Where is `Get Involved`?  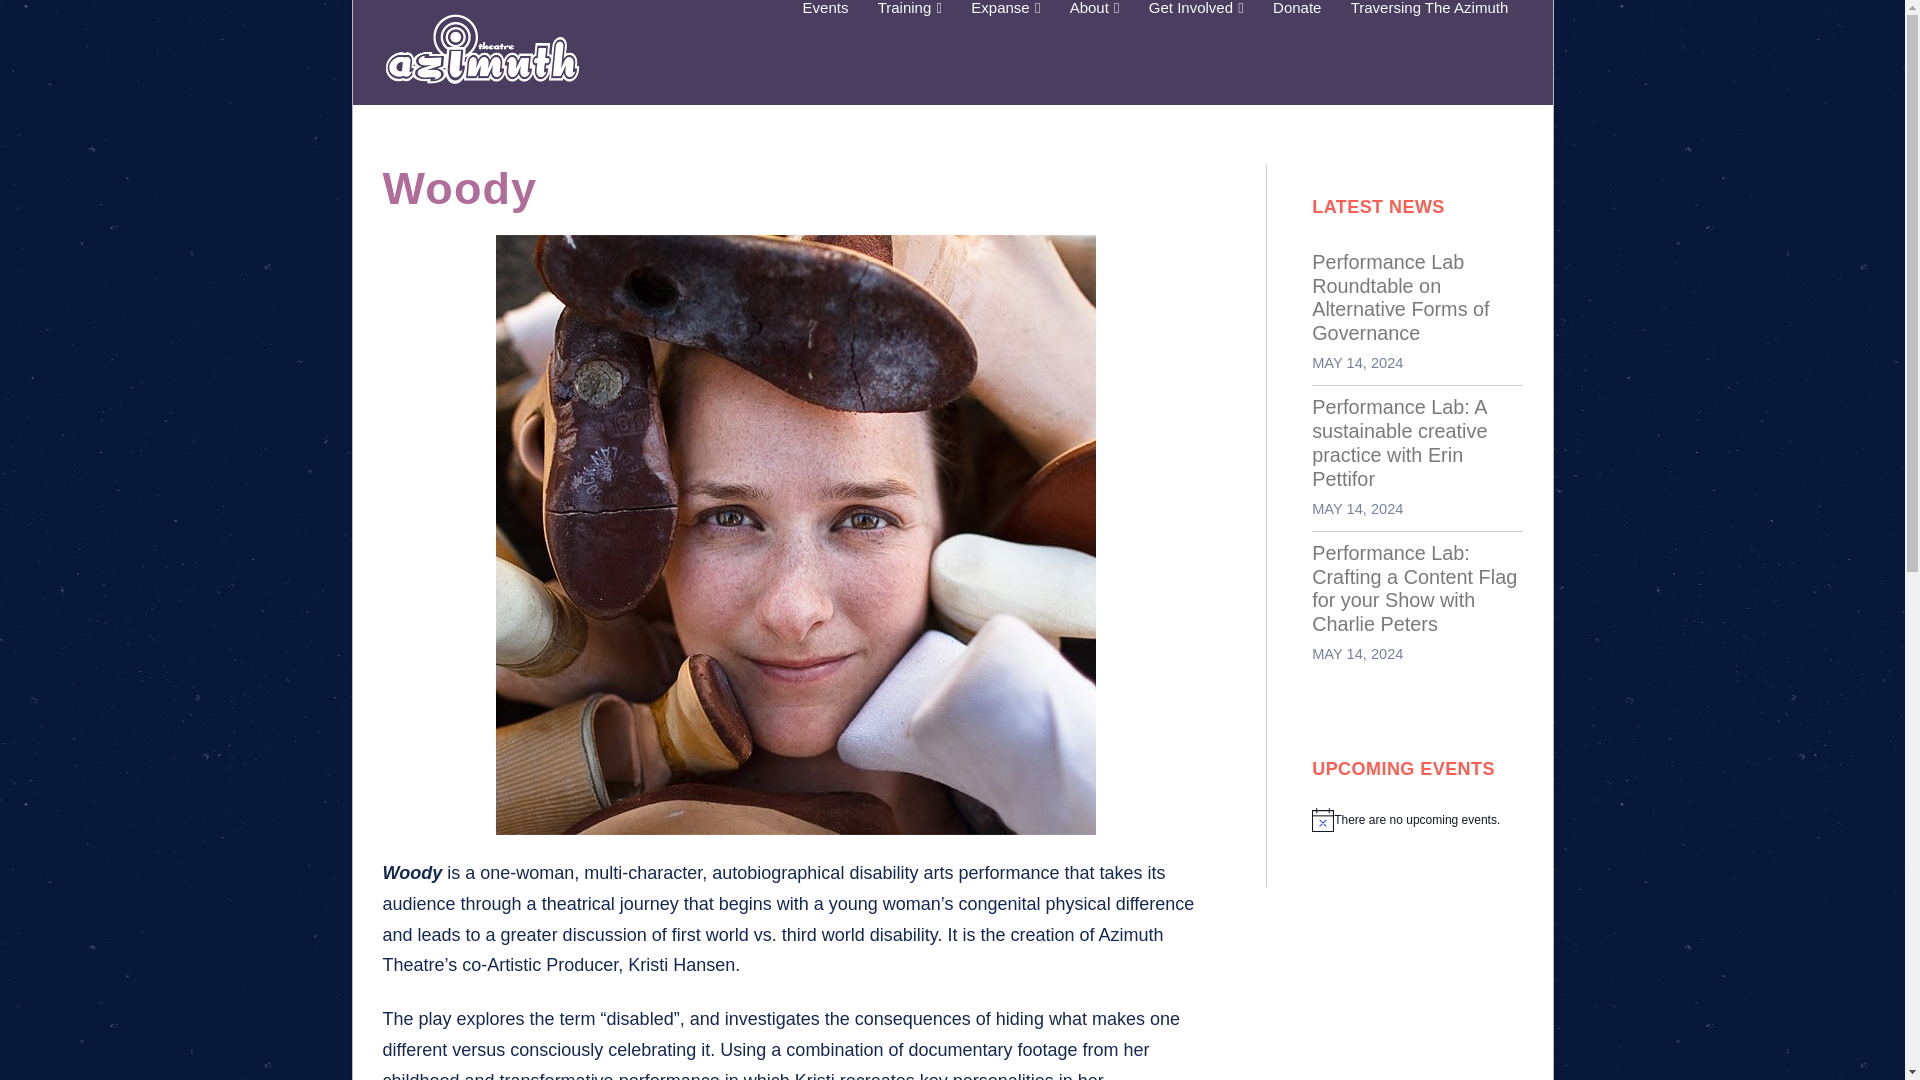
Get Involved is located at coordinates (1196, 52).